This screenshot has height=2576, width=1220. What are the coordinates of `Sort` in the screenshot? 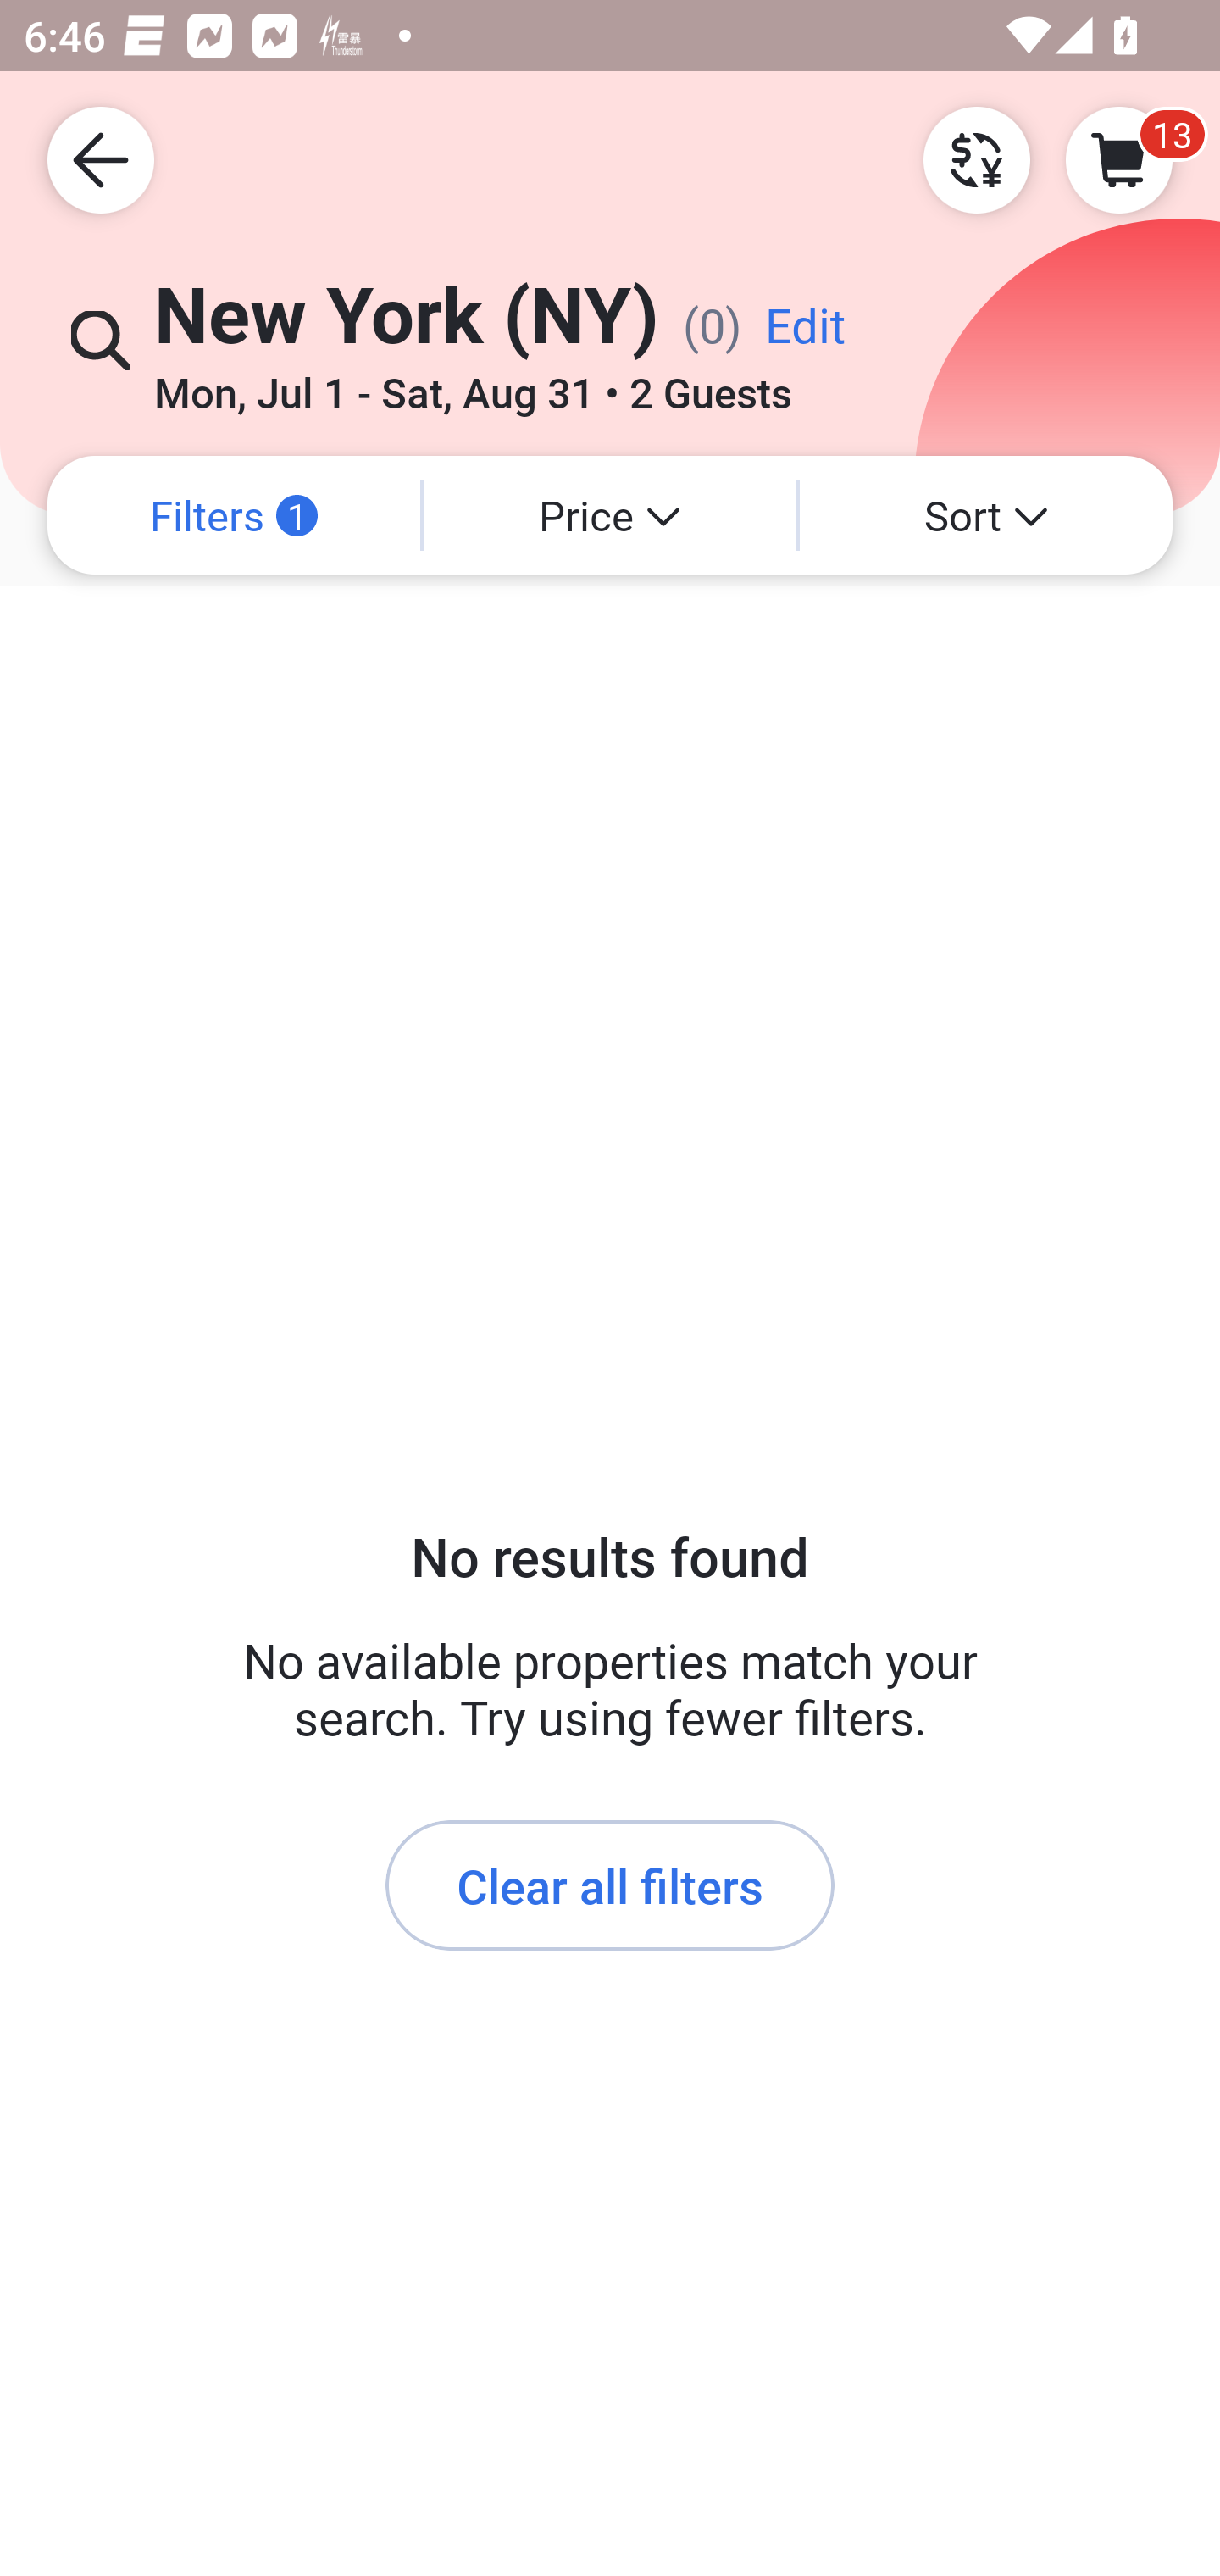 It's located at (986, 515).